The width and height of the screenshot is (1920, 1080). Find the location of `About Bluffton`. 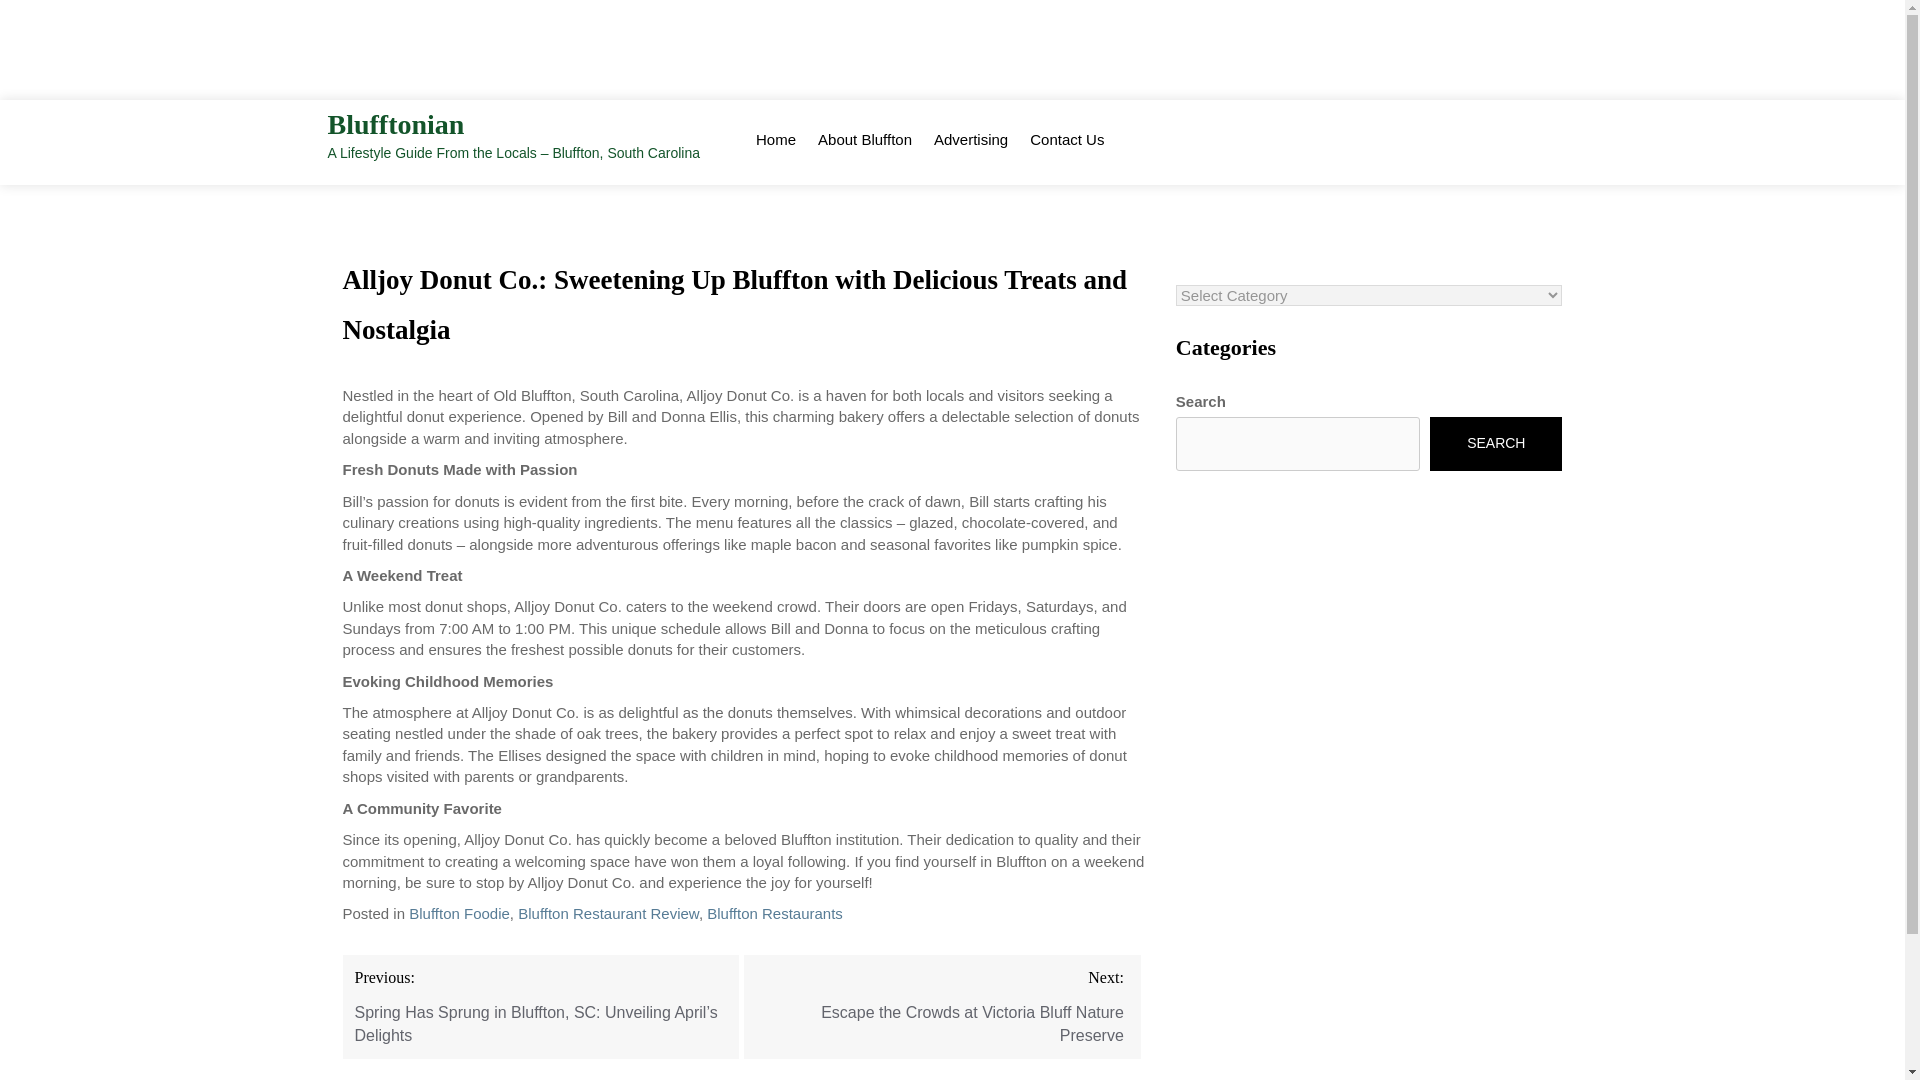

About Bluffton is located at coordinates (864, 138).